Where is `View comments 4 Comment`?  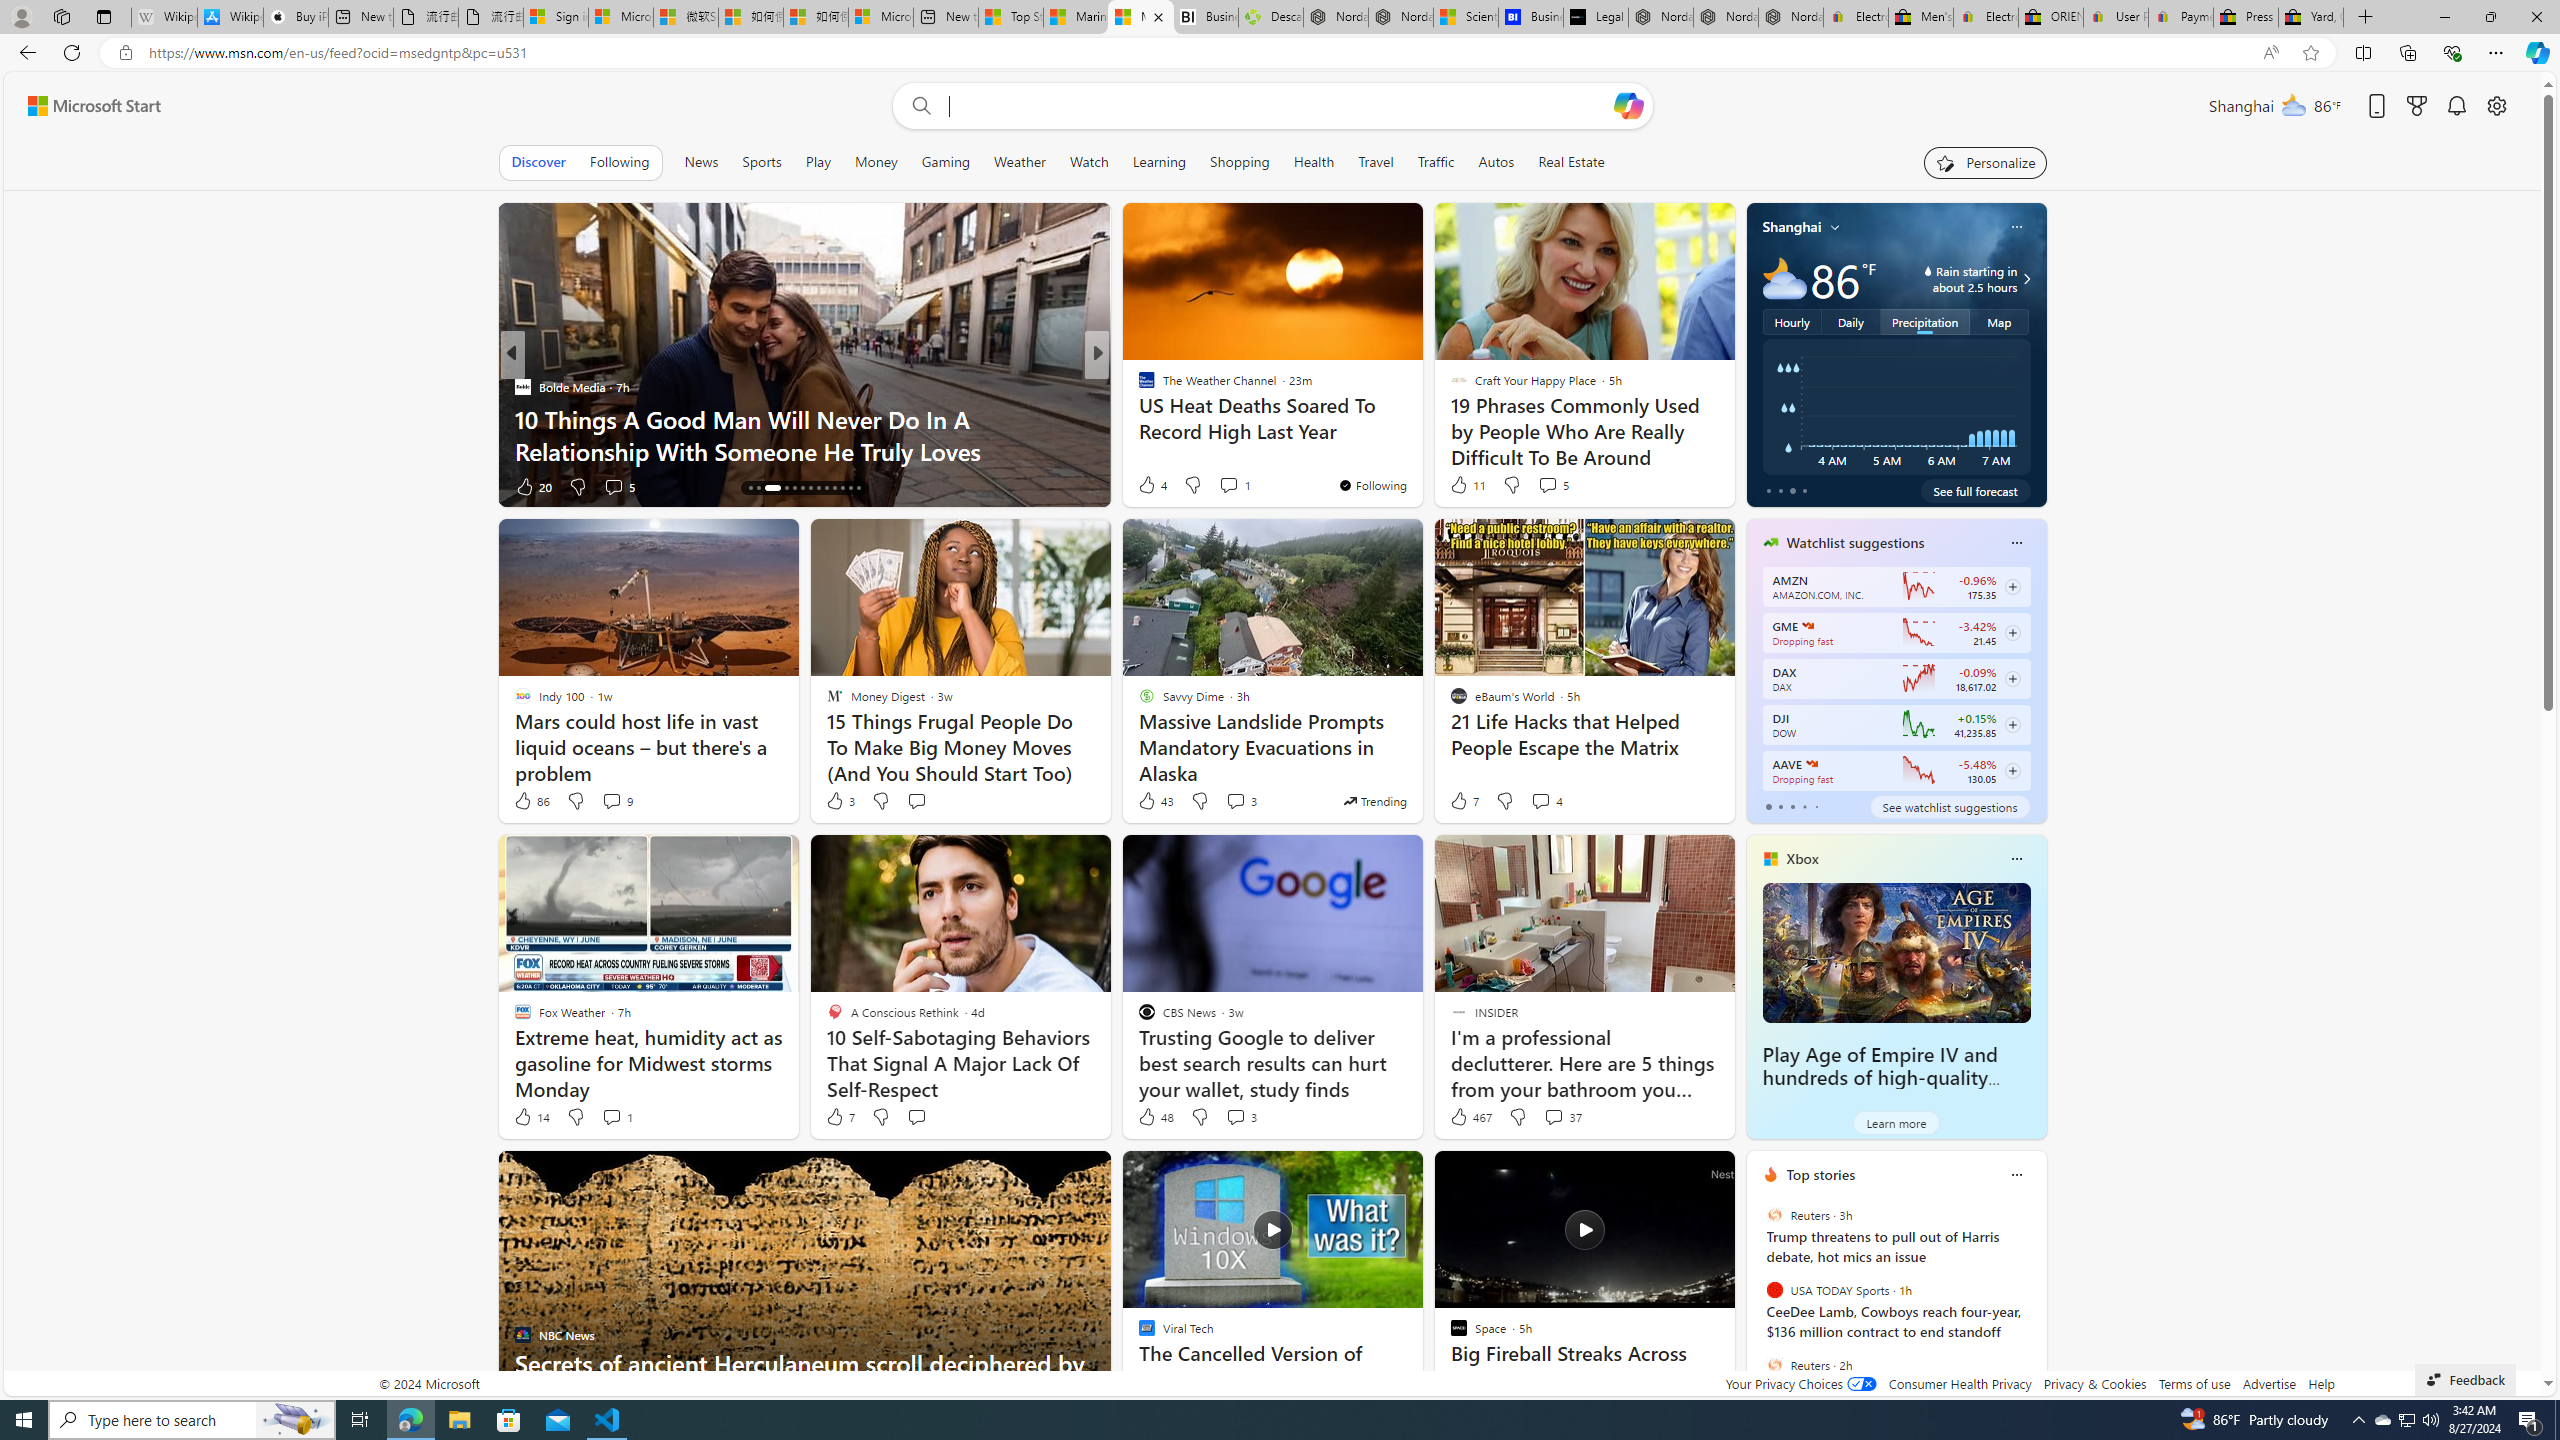
View comments 4 Comment is located at coordinates (1547, 801).